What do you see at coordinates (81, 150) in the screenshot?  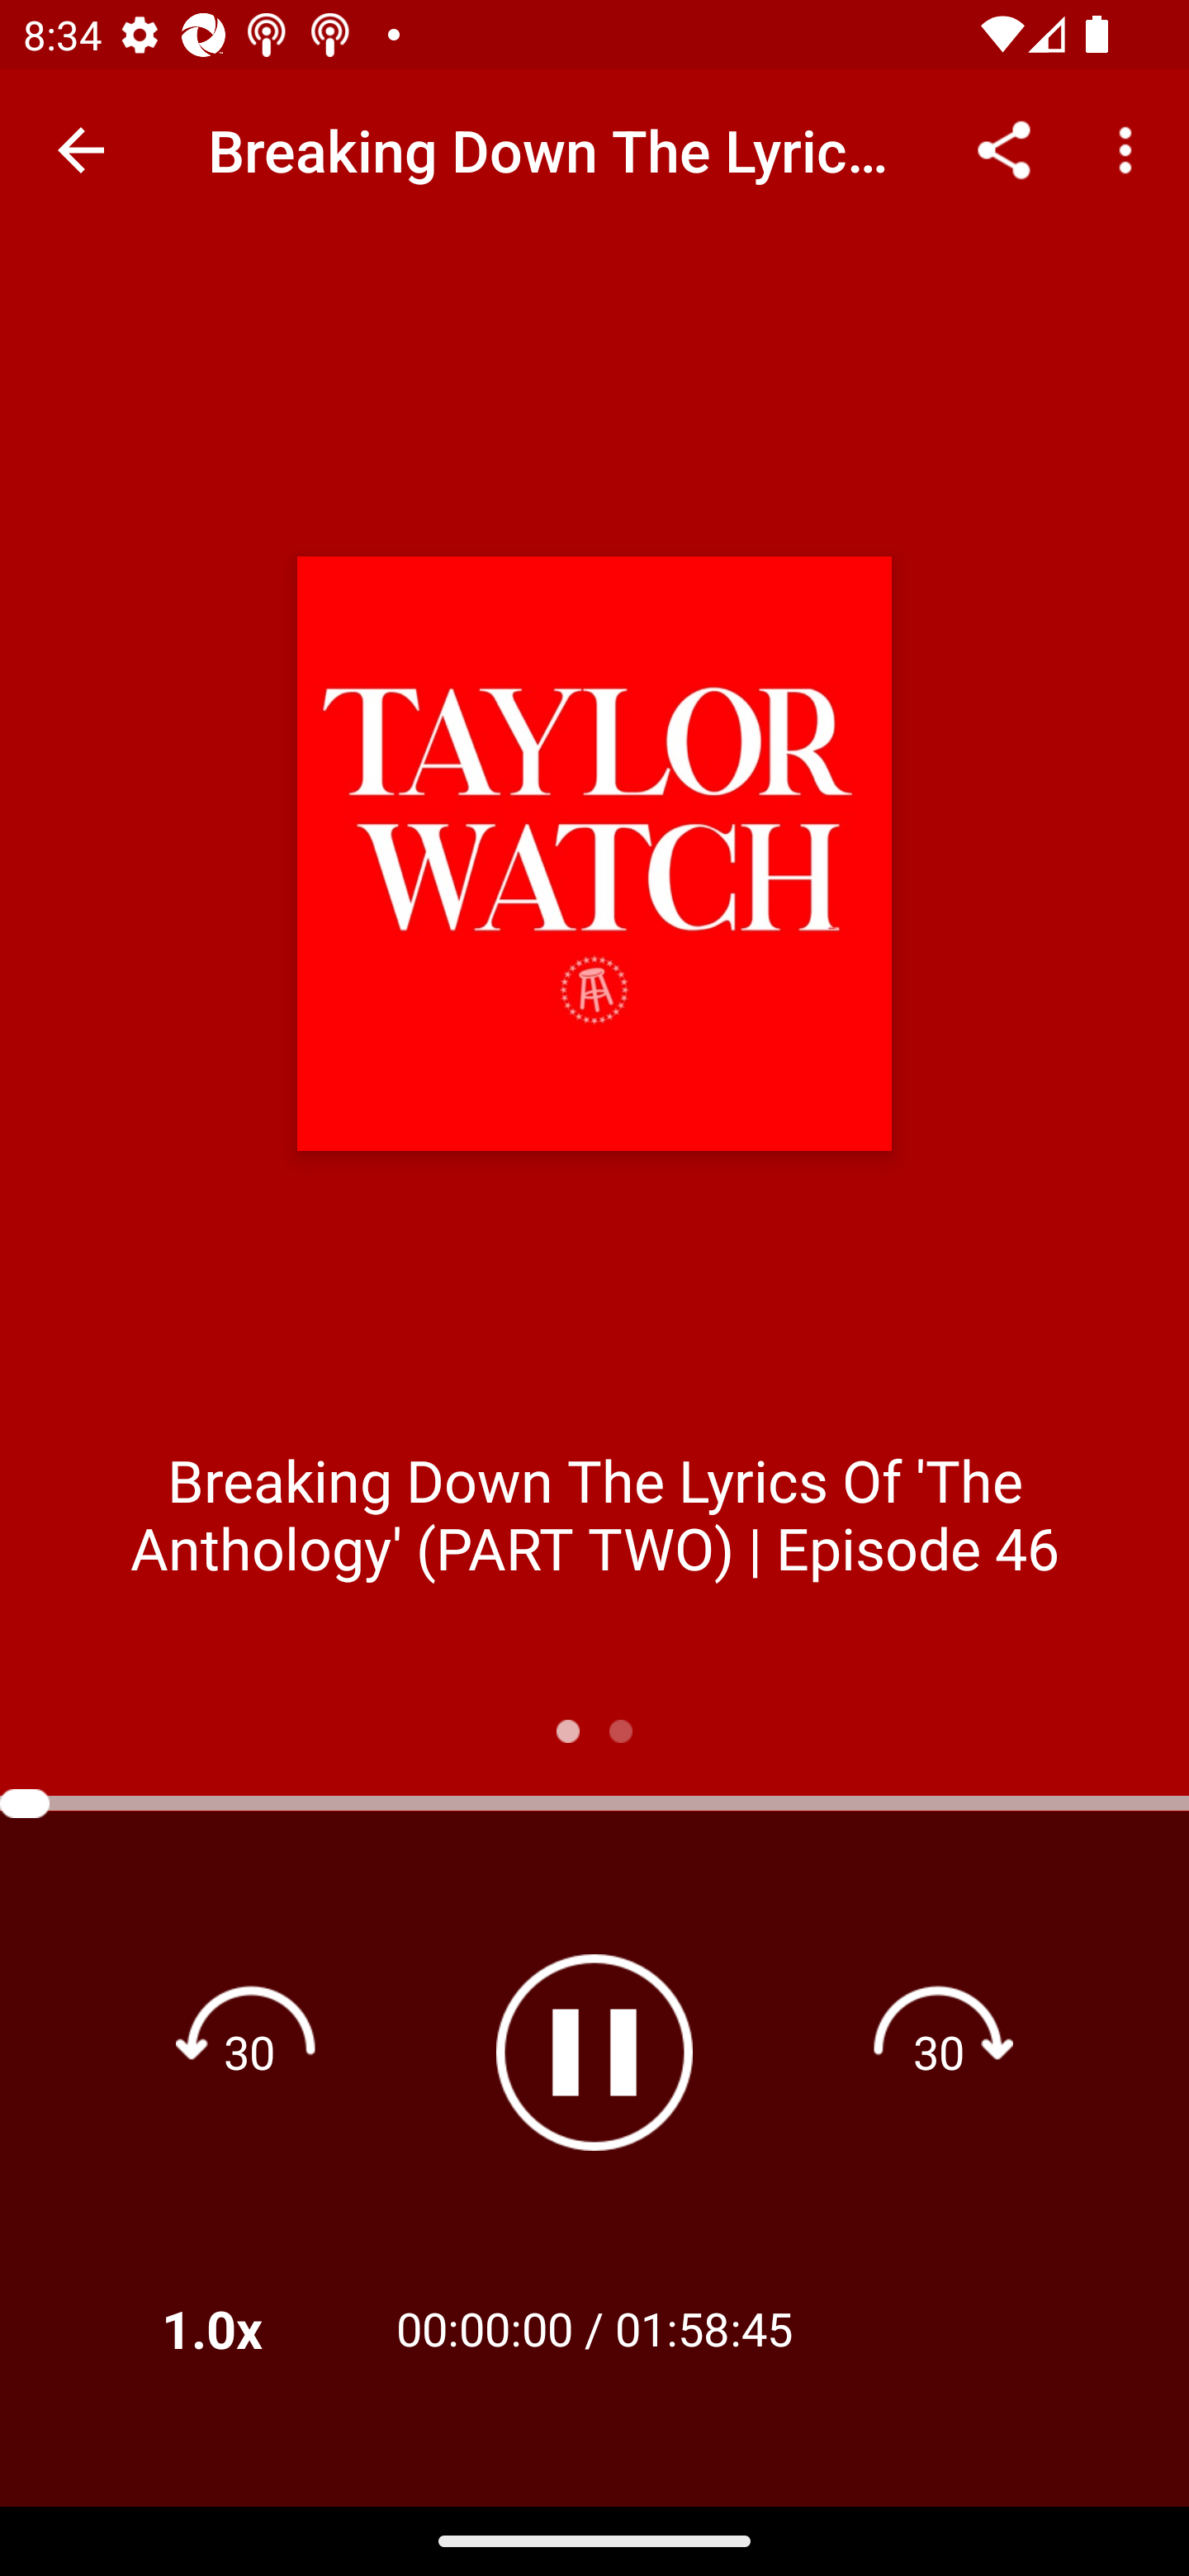 I see `Navigate up` at bounding box center [81, 150].